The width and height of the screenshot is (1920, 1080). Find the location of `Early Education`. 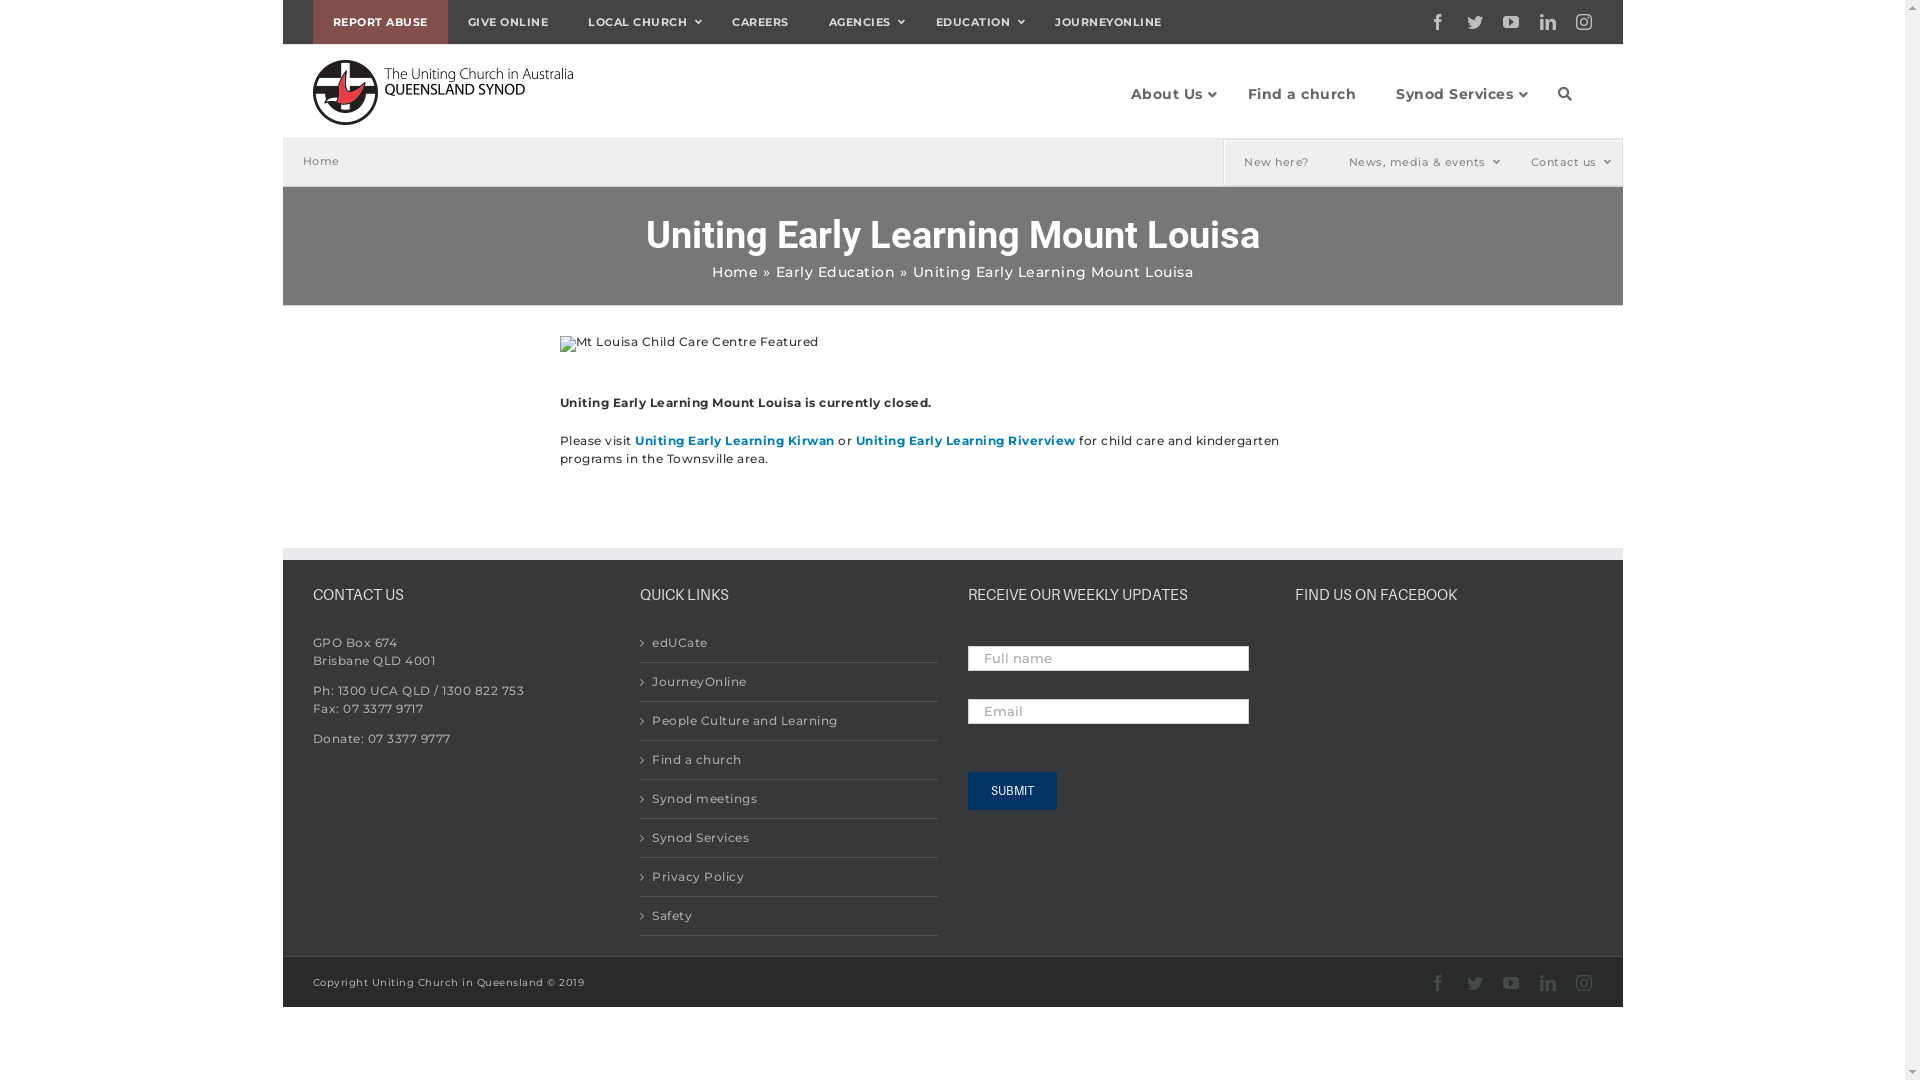

Early Education is located at coordinates (836, 272).